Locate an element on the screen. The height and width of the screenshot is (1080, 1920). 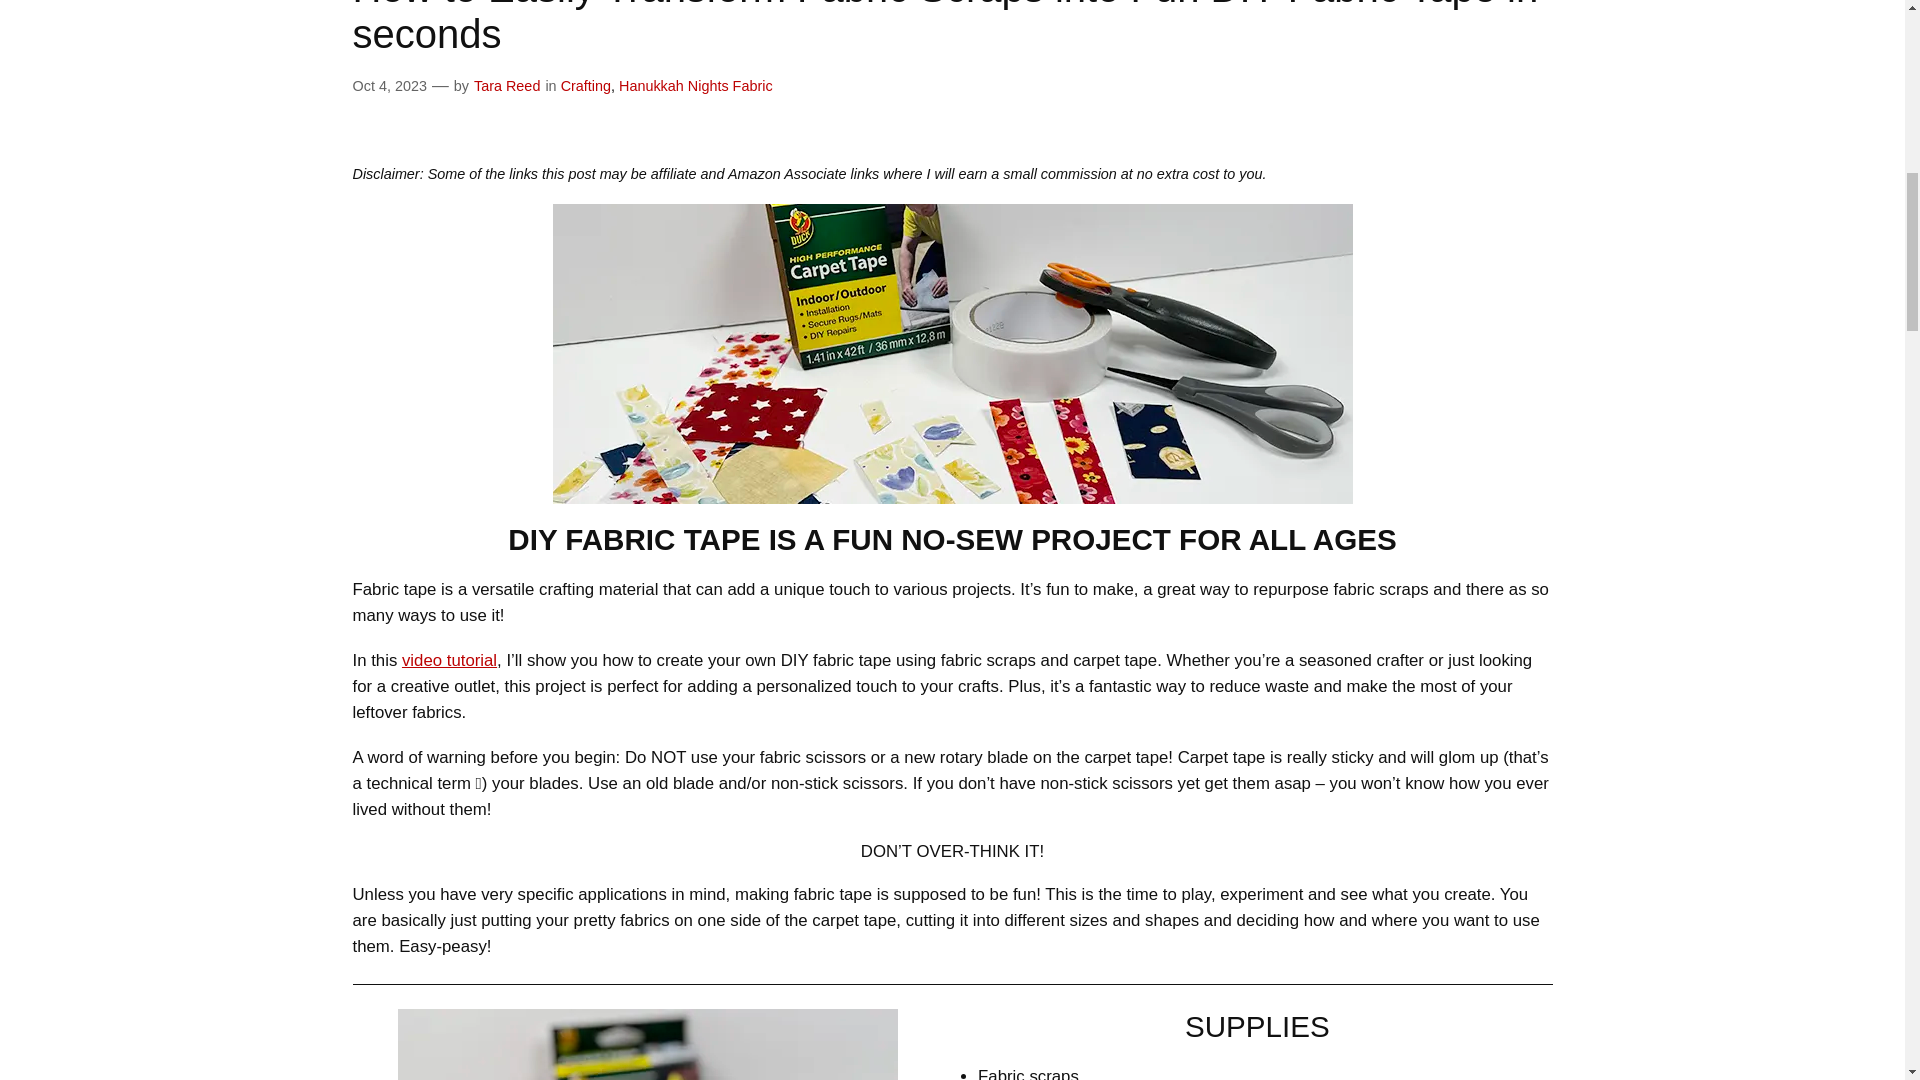
Oct 4, 2023 is located at coordinates (388, 85).